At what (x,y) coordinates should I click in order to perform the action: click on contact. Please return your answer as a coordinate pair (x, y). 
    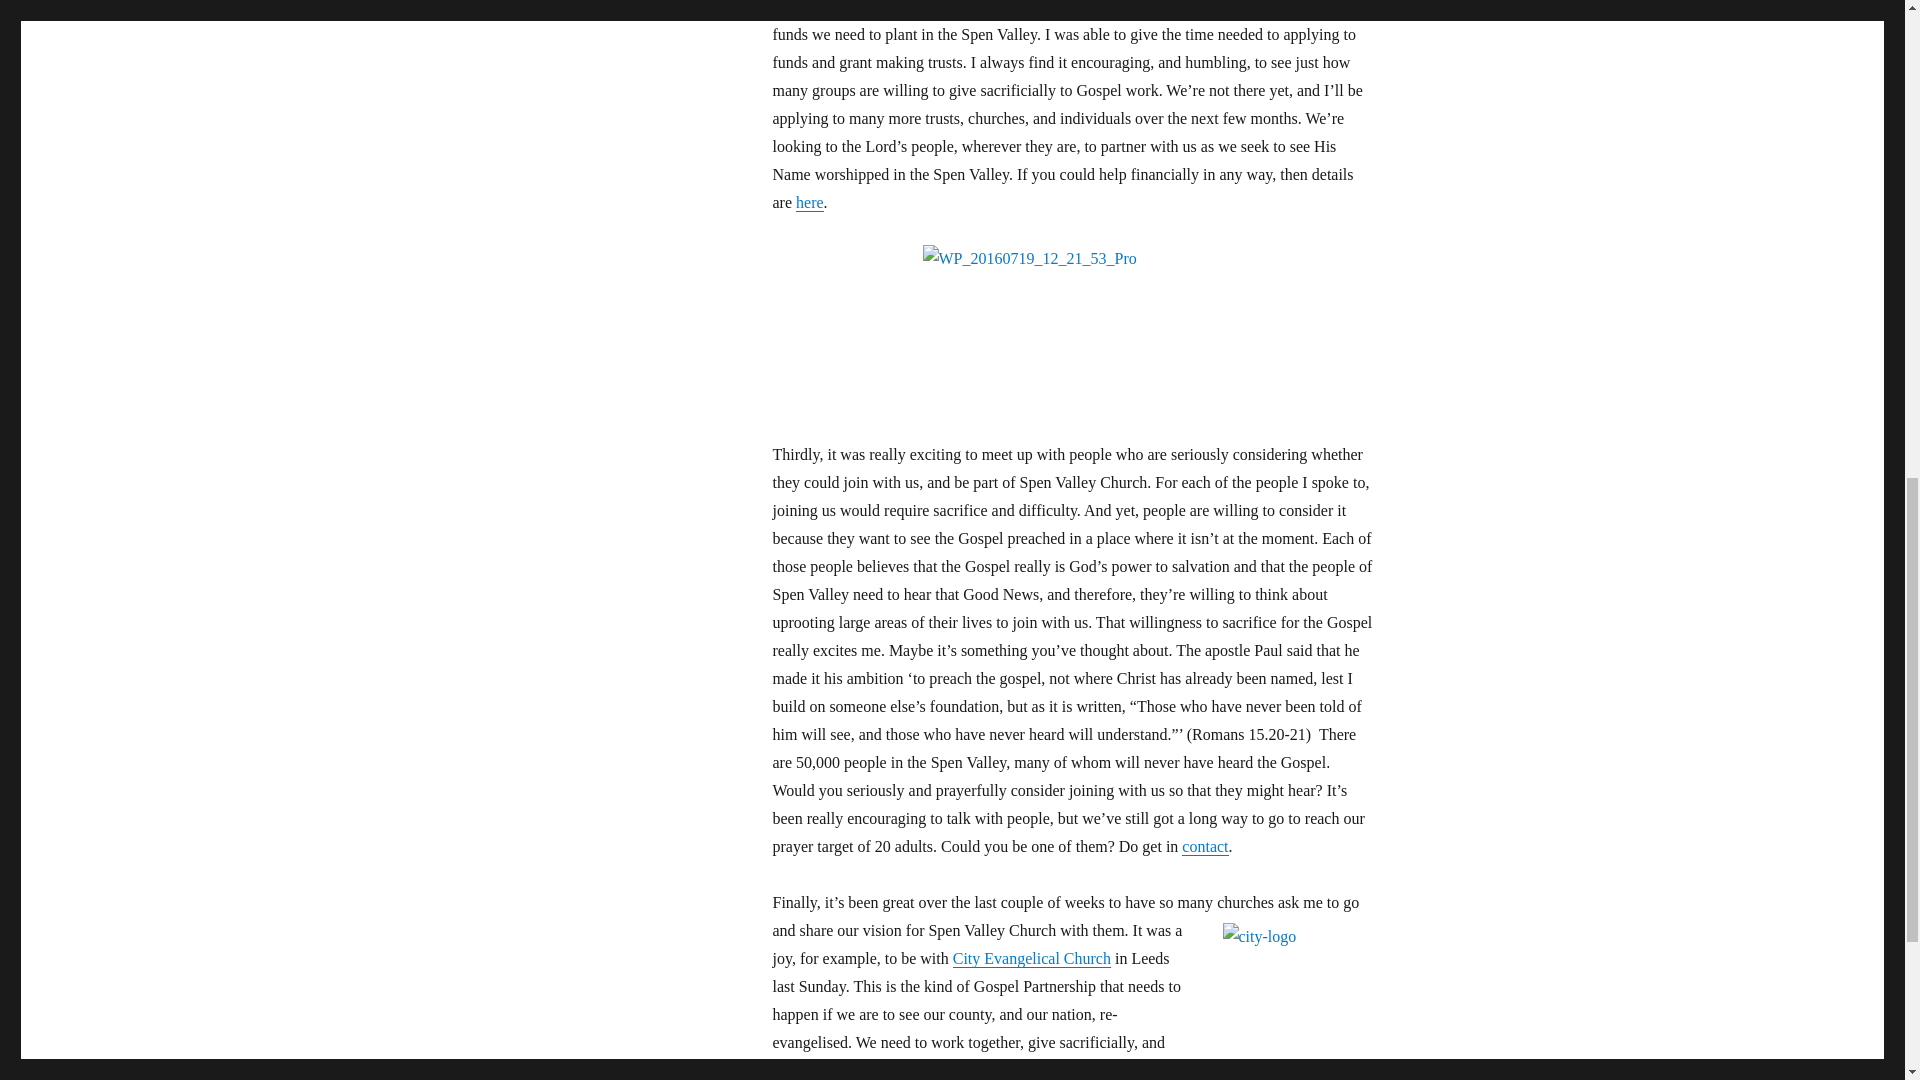
    Looking at the image, I should click on (1205, 846).